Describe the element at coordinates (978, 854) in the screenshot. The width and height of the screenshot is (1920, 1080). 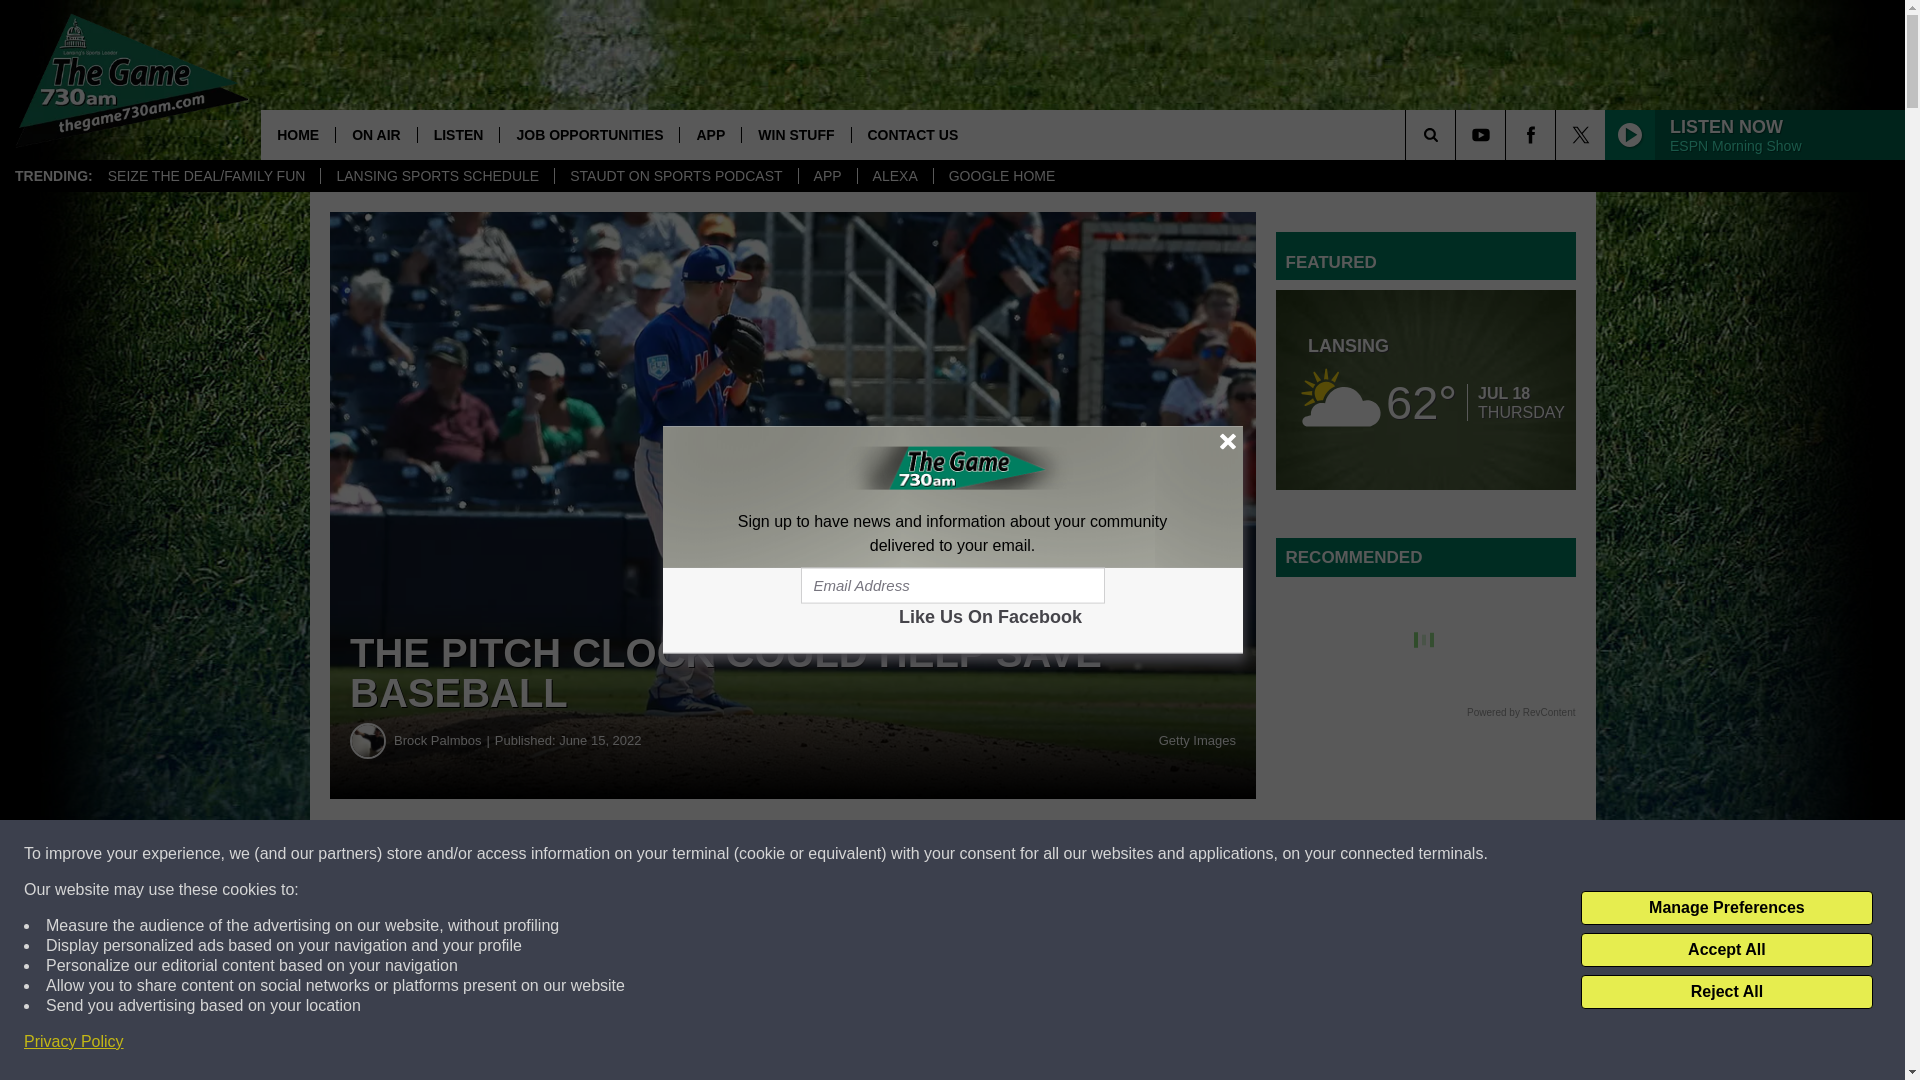
I see `Share on Twitter` at that location.